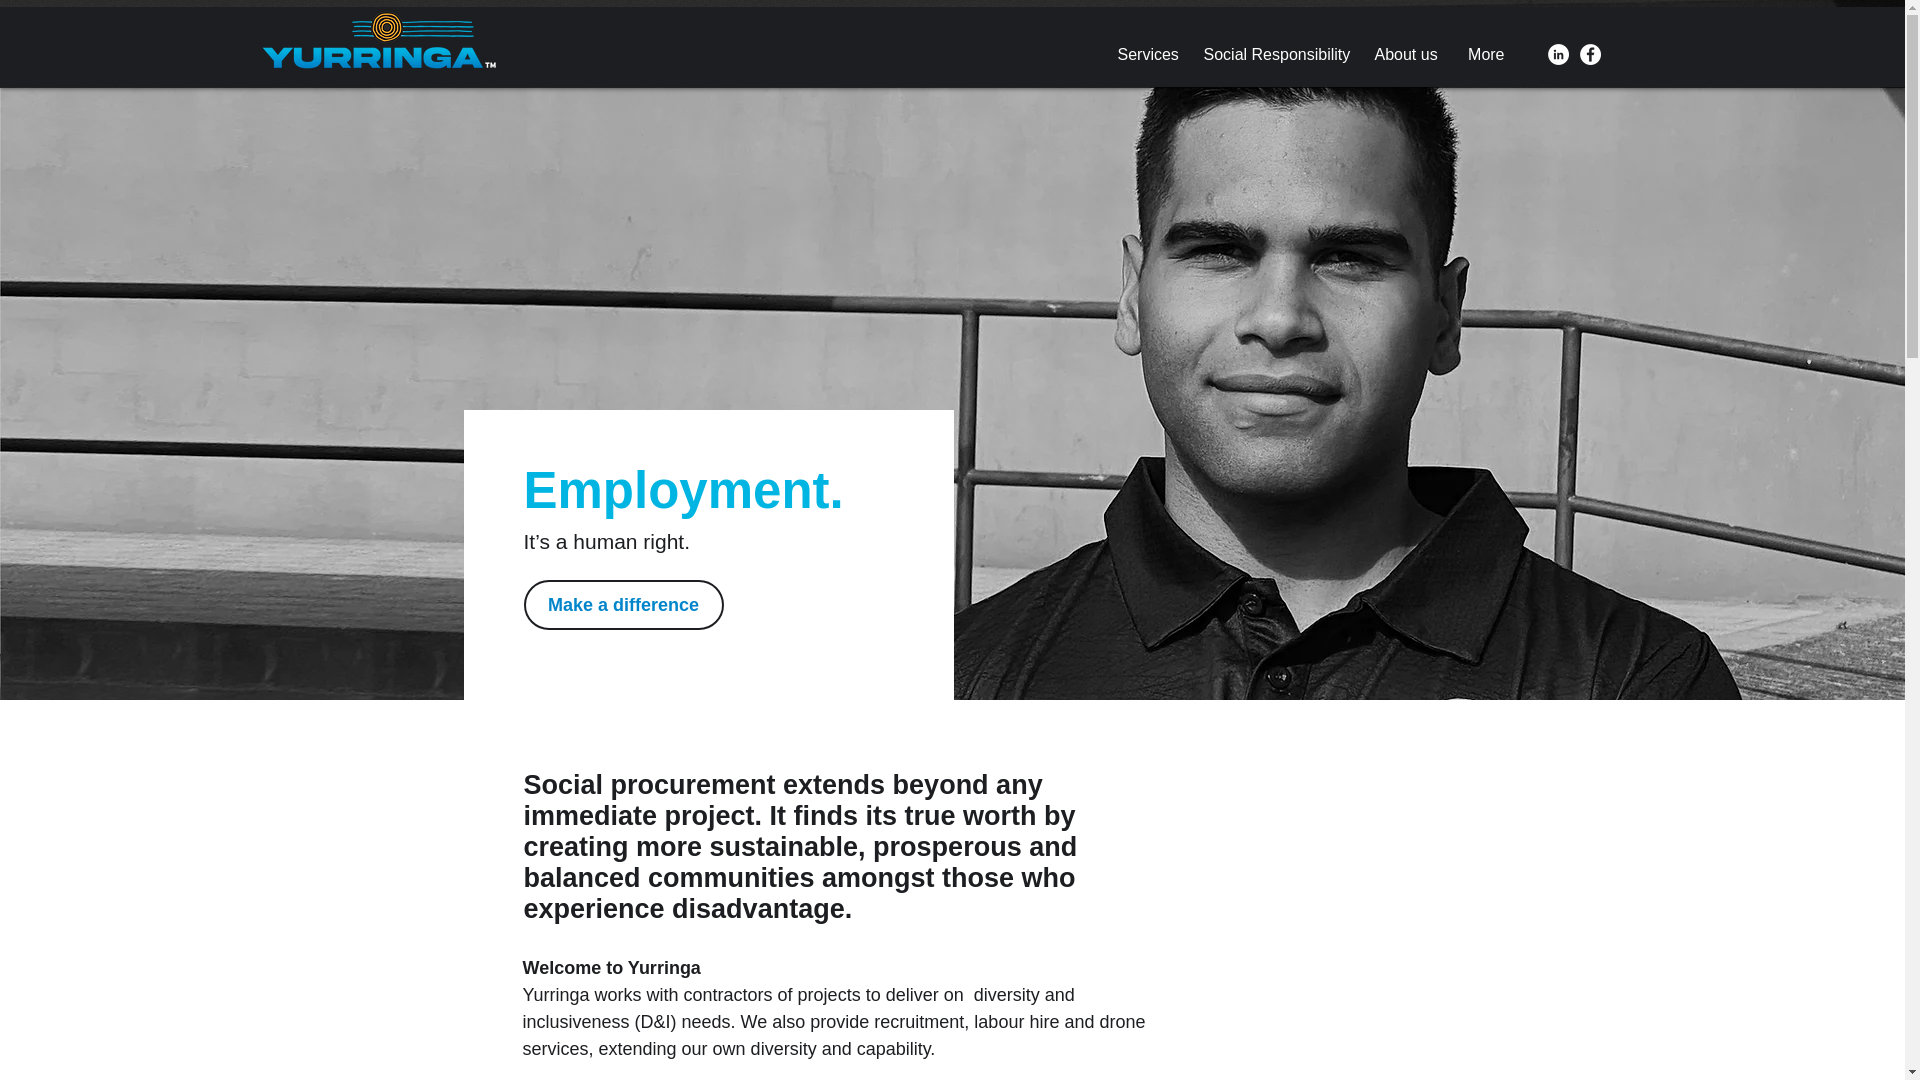 Image resolution: width=1920 pixels, height=1080 pixels. I want to click on Social Responsibility, so click(1274, 54).